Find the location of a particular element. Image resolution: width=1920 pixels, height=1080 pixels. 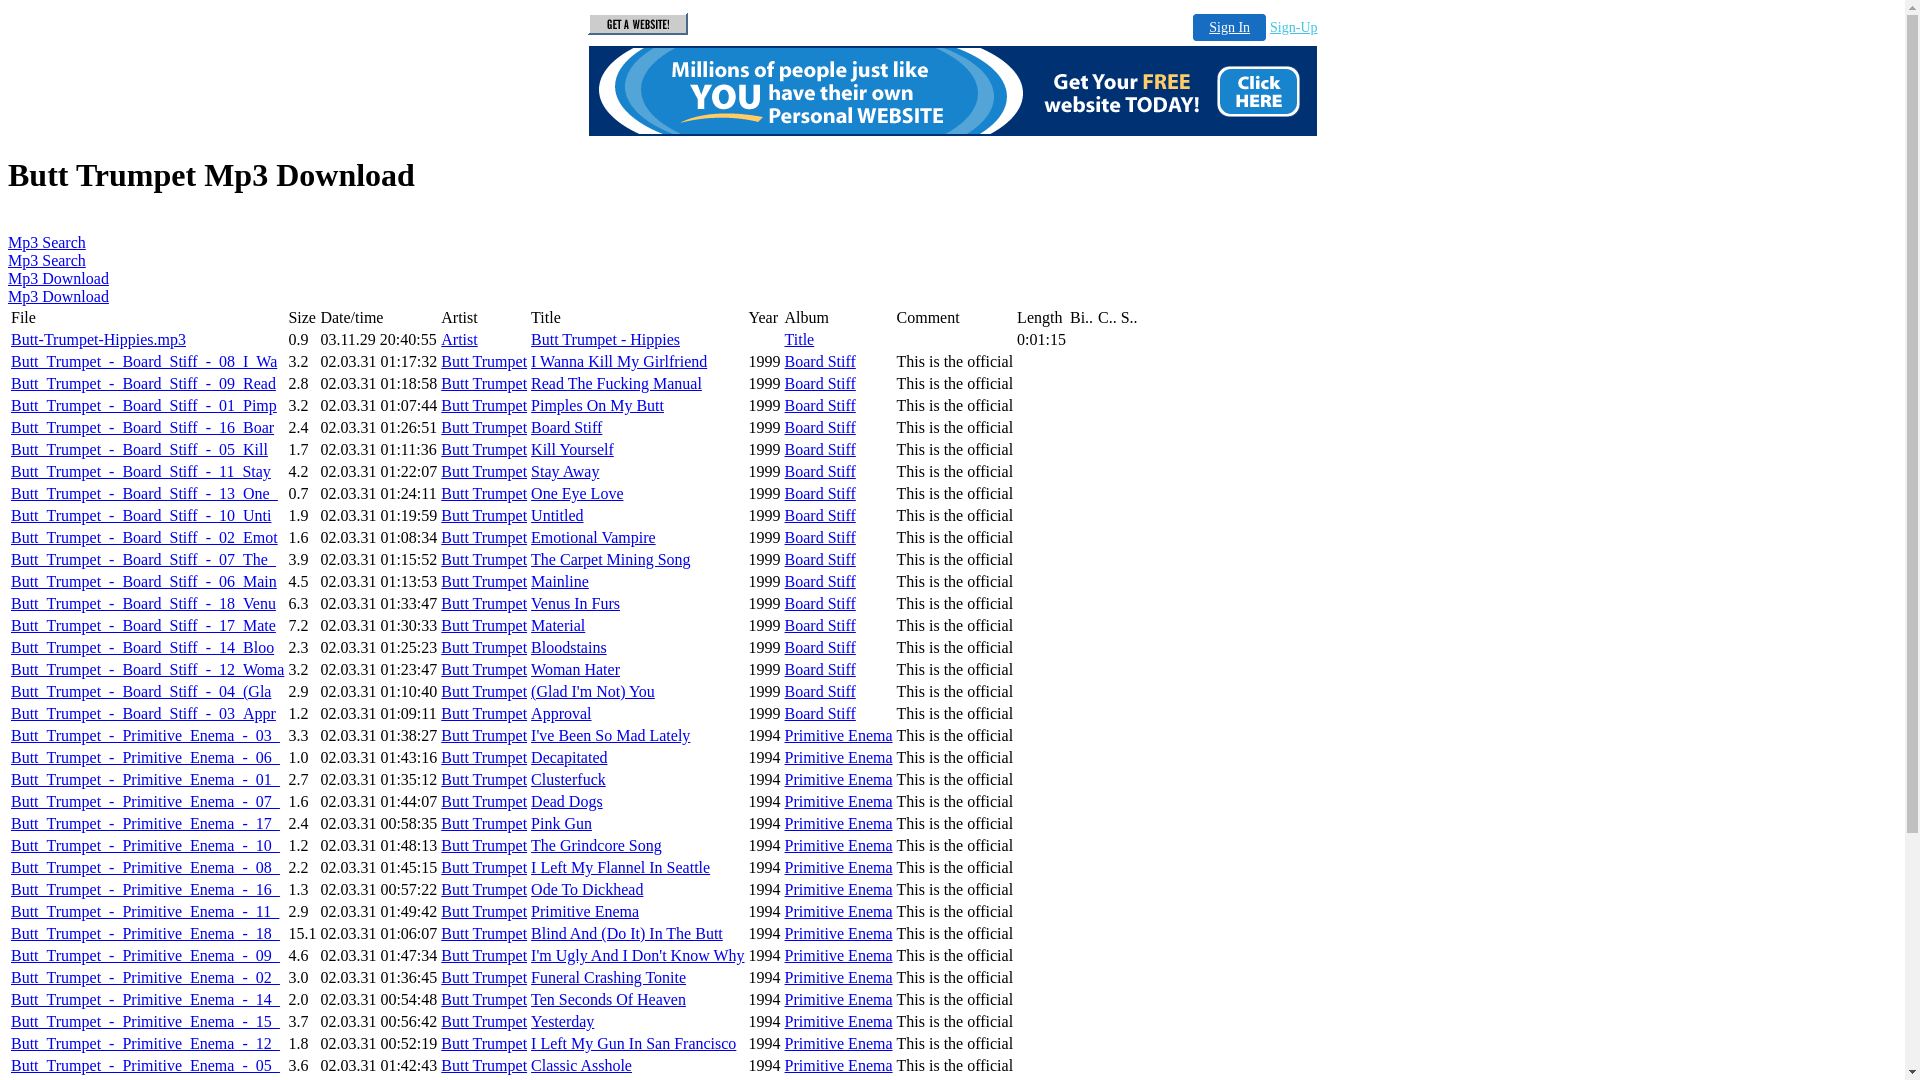

Board Stiff is located at coordinates (820, 560).